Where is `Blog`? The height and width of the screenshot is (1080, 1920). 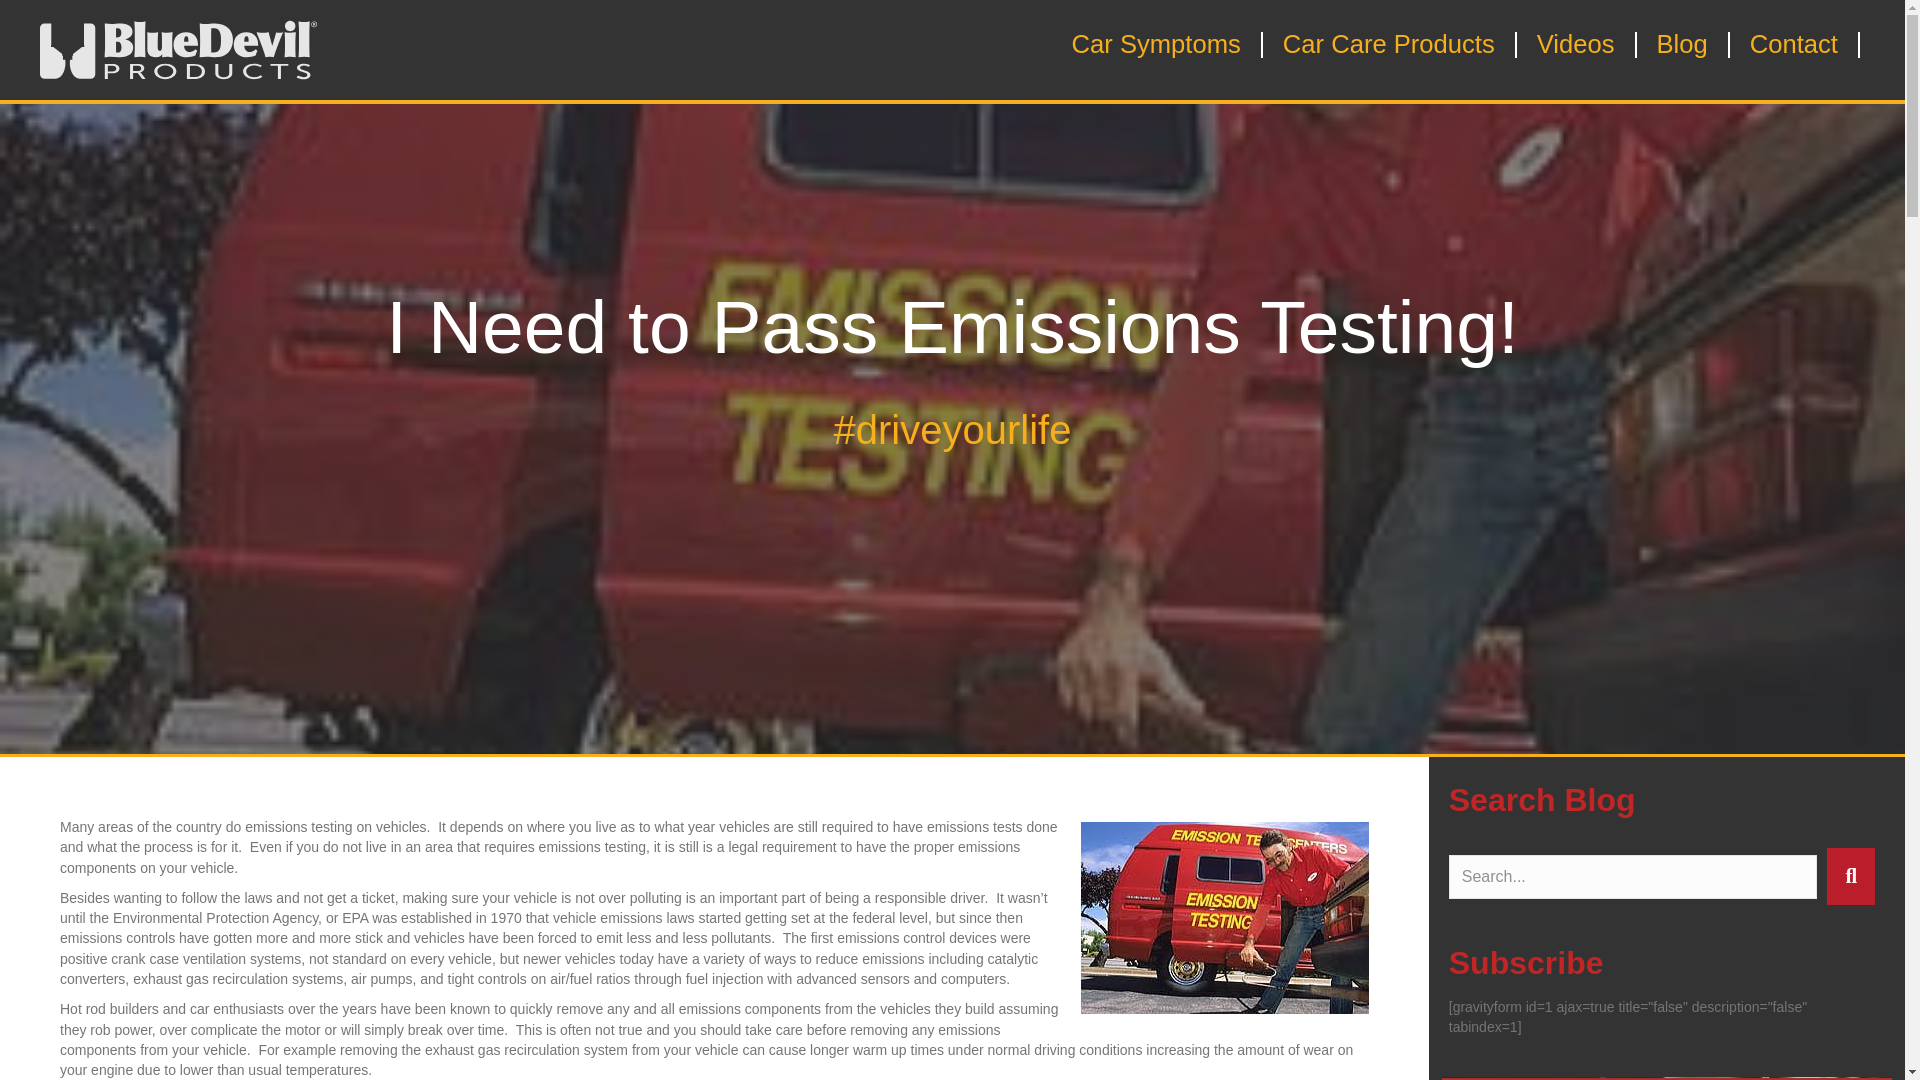
Blog is located at coordinates (1688, 45).